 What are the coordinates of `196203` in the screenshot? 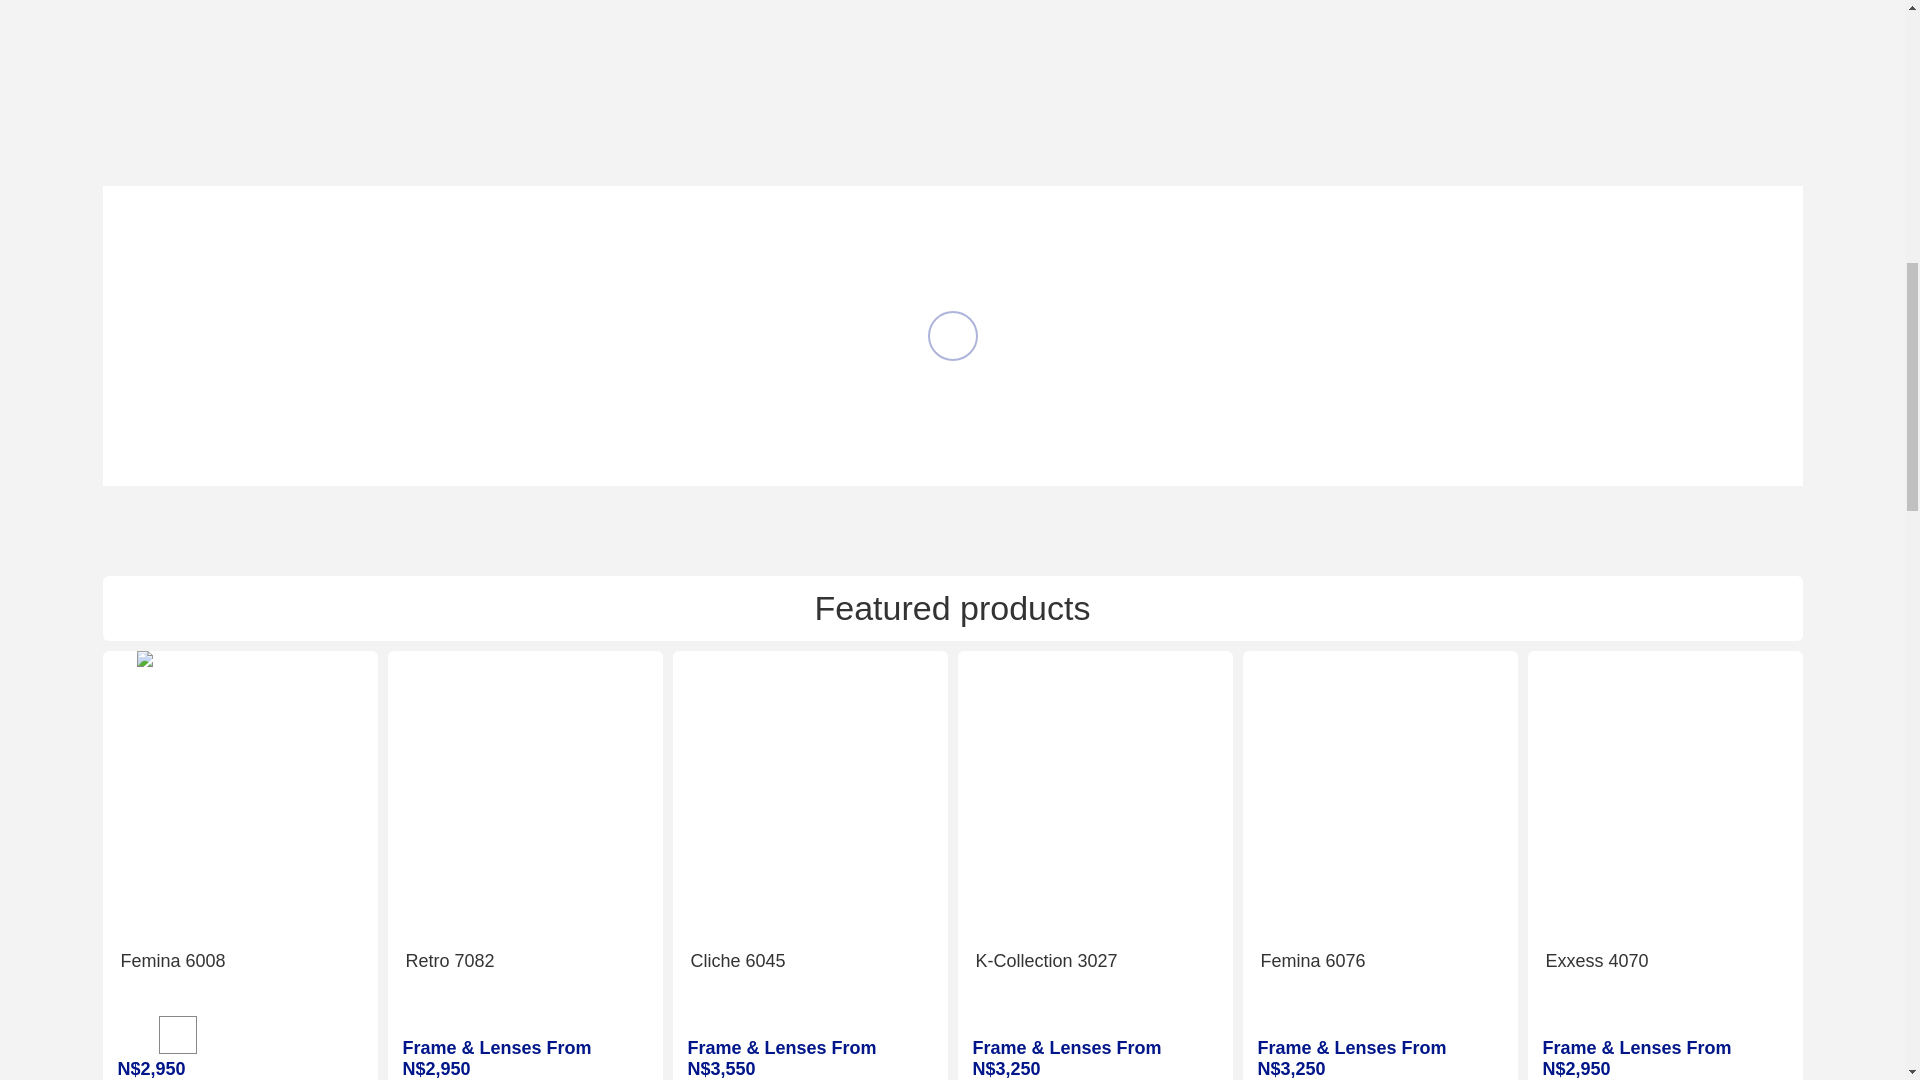 It's located at (746, 1012).